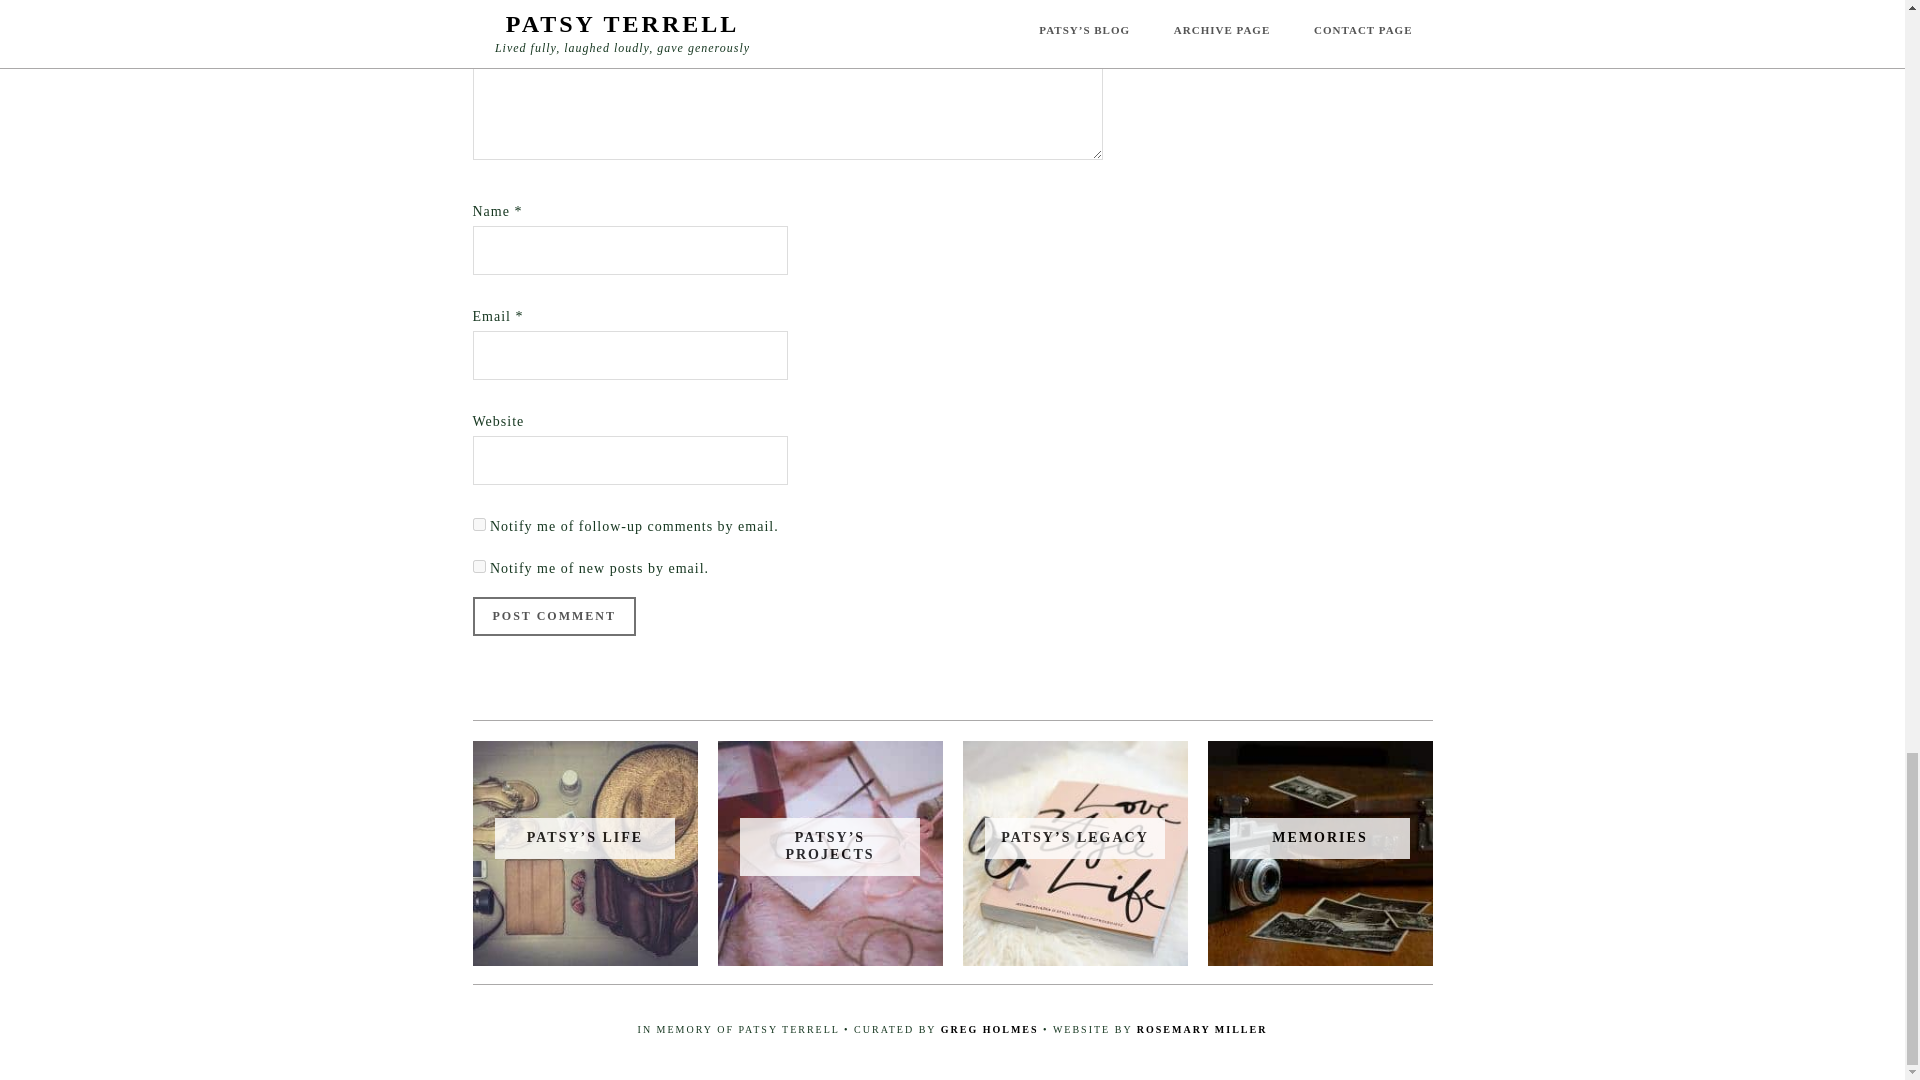 This screenshot has width=1920, height=1080. What do you see at coordinates (989, 1028) in the screenshot?
I see `GREG HOLMES` at bounding box center [989, 1028].